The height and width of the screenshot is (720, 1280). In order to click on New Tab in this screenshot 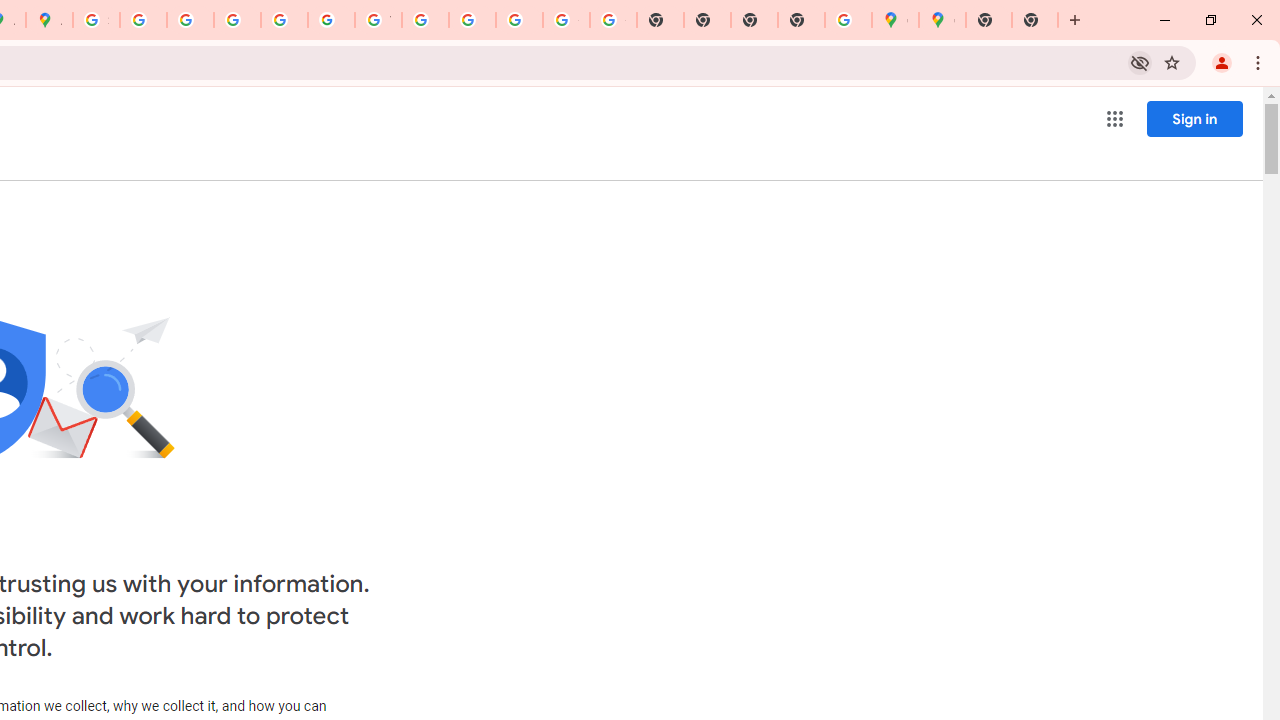, I will do `click(1035, 20)`.